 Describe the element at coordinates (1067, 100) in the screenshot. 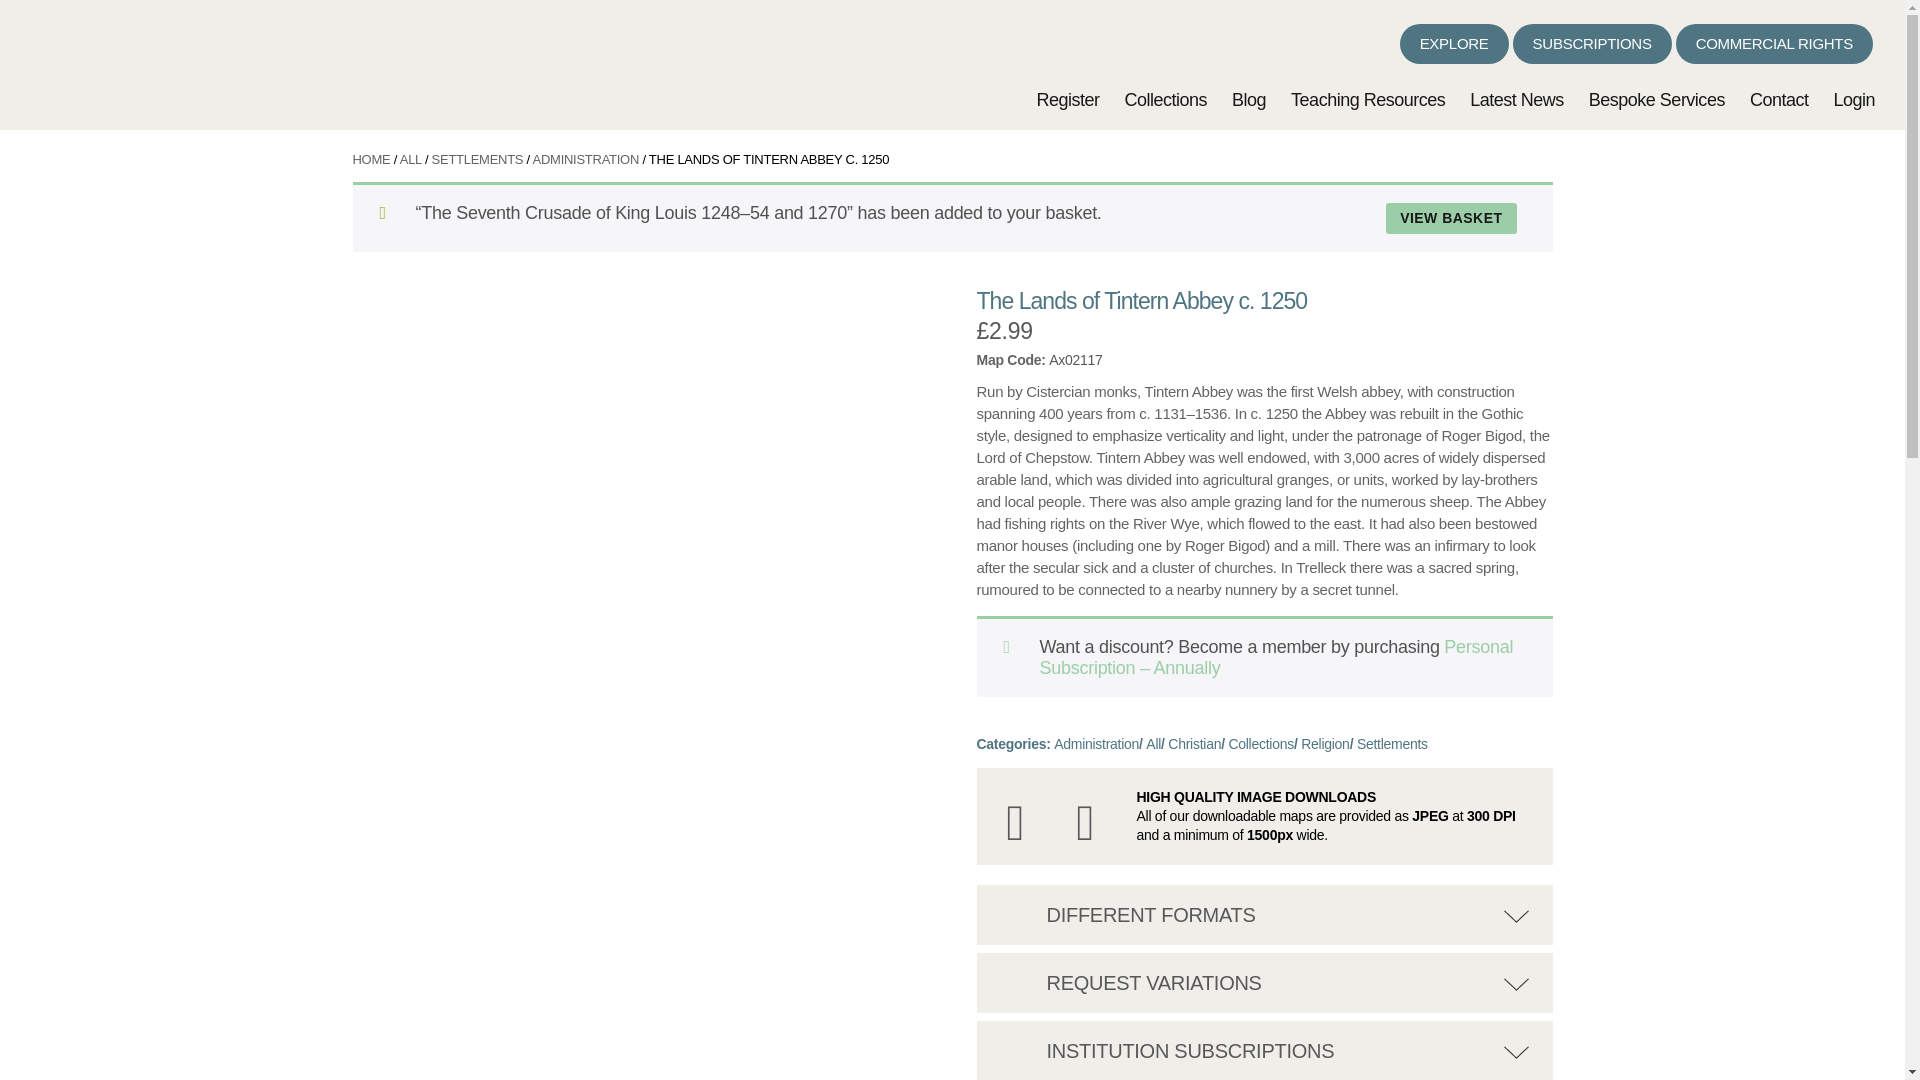

I see `Register` at that location.